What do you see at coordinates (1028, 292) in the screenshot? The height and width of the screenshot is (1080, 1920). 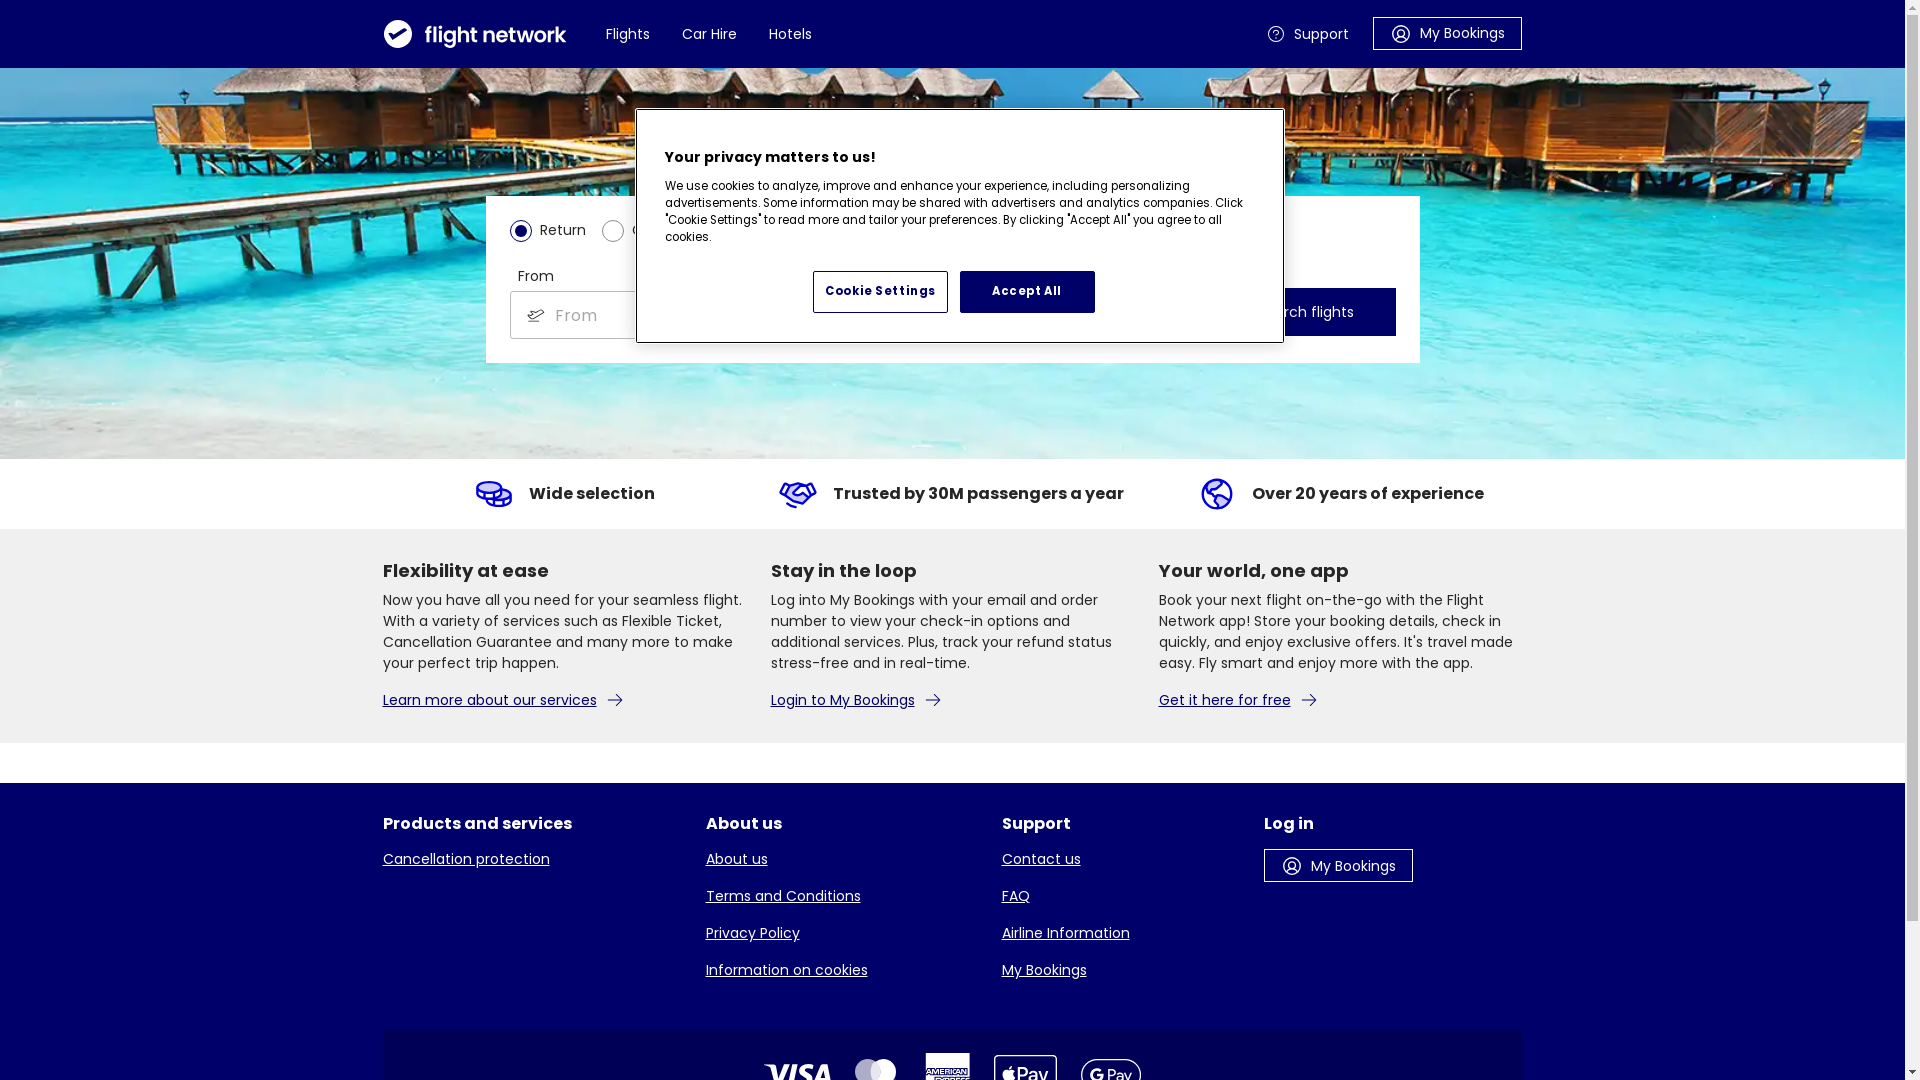 I see `Accept All` at bounding box center [1028, 292].